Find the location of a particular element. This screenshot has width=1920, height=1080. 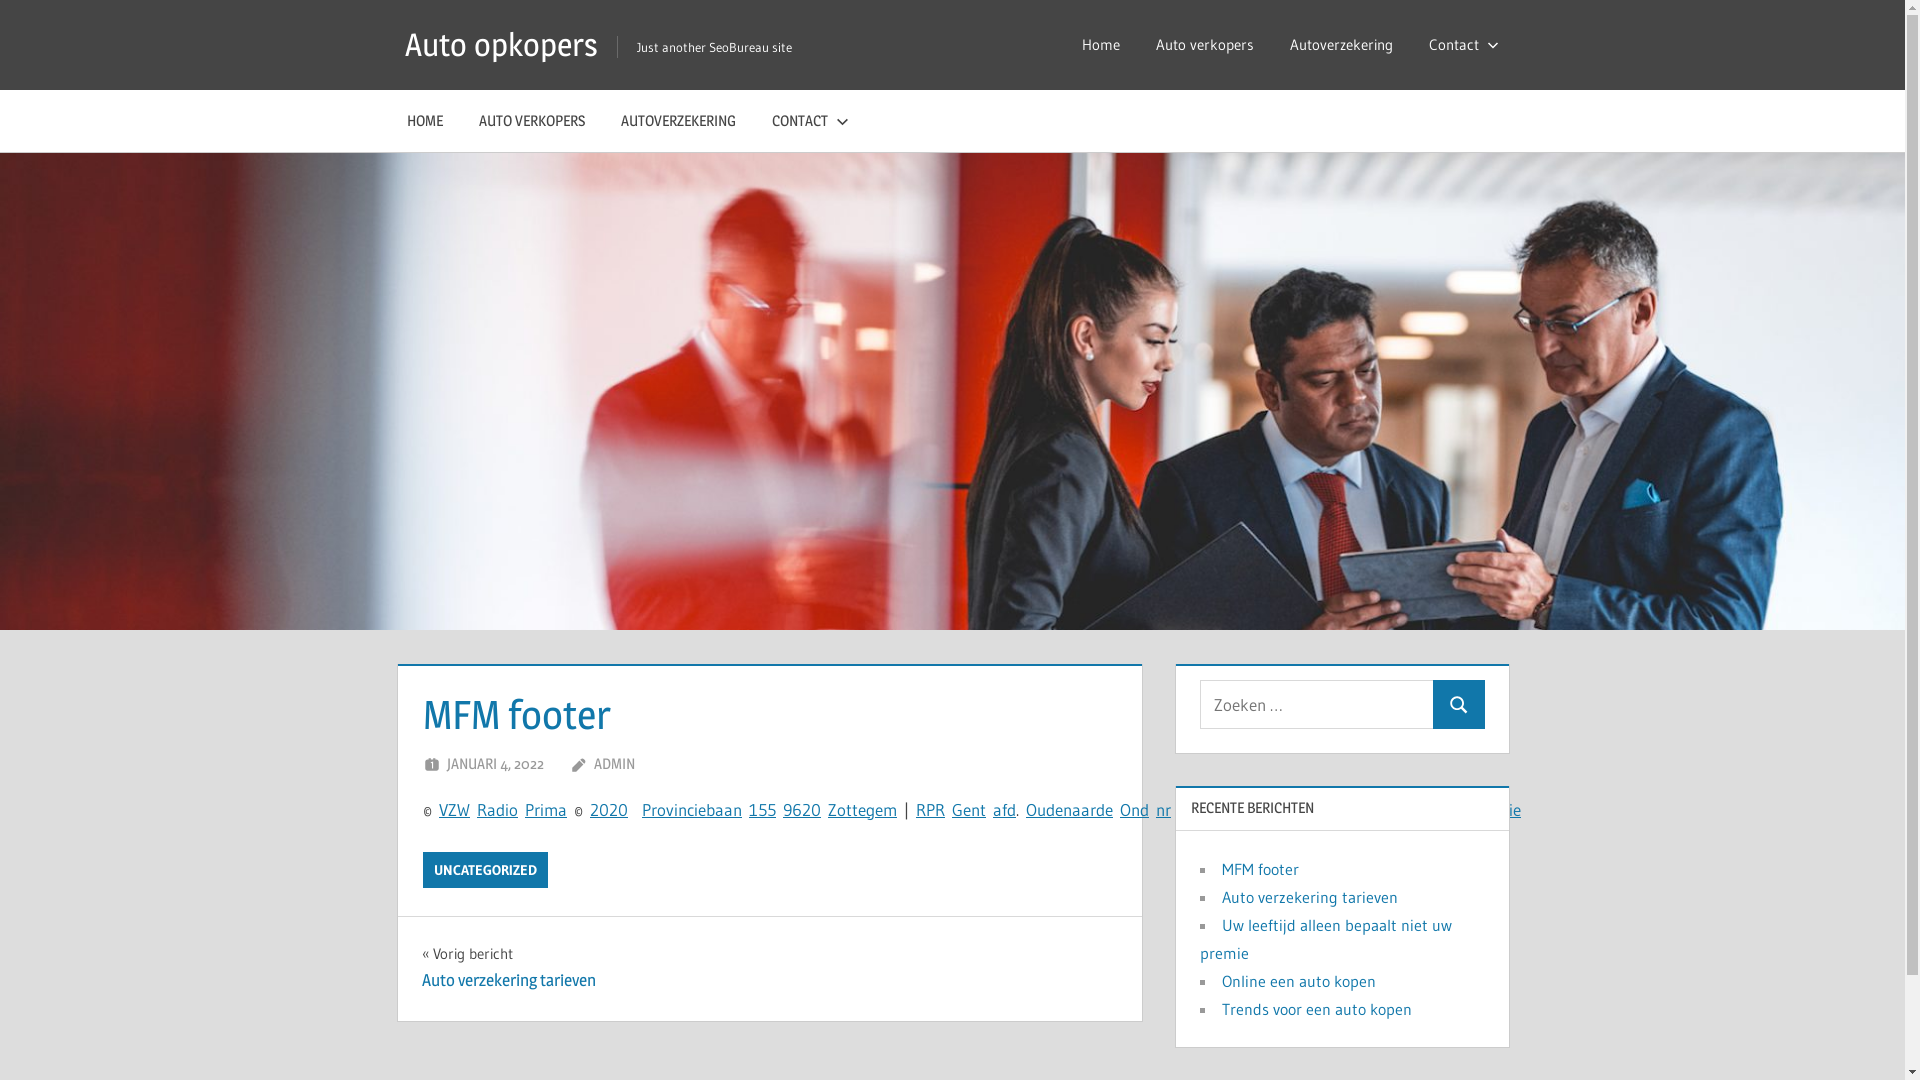

i is located at coordinates (506, 810).